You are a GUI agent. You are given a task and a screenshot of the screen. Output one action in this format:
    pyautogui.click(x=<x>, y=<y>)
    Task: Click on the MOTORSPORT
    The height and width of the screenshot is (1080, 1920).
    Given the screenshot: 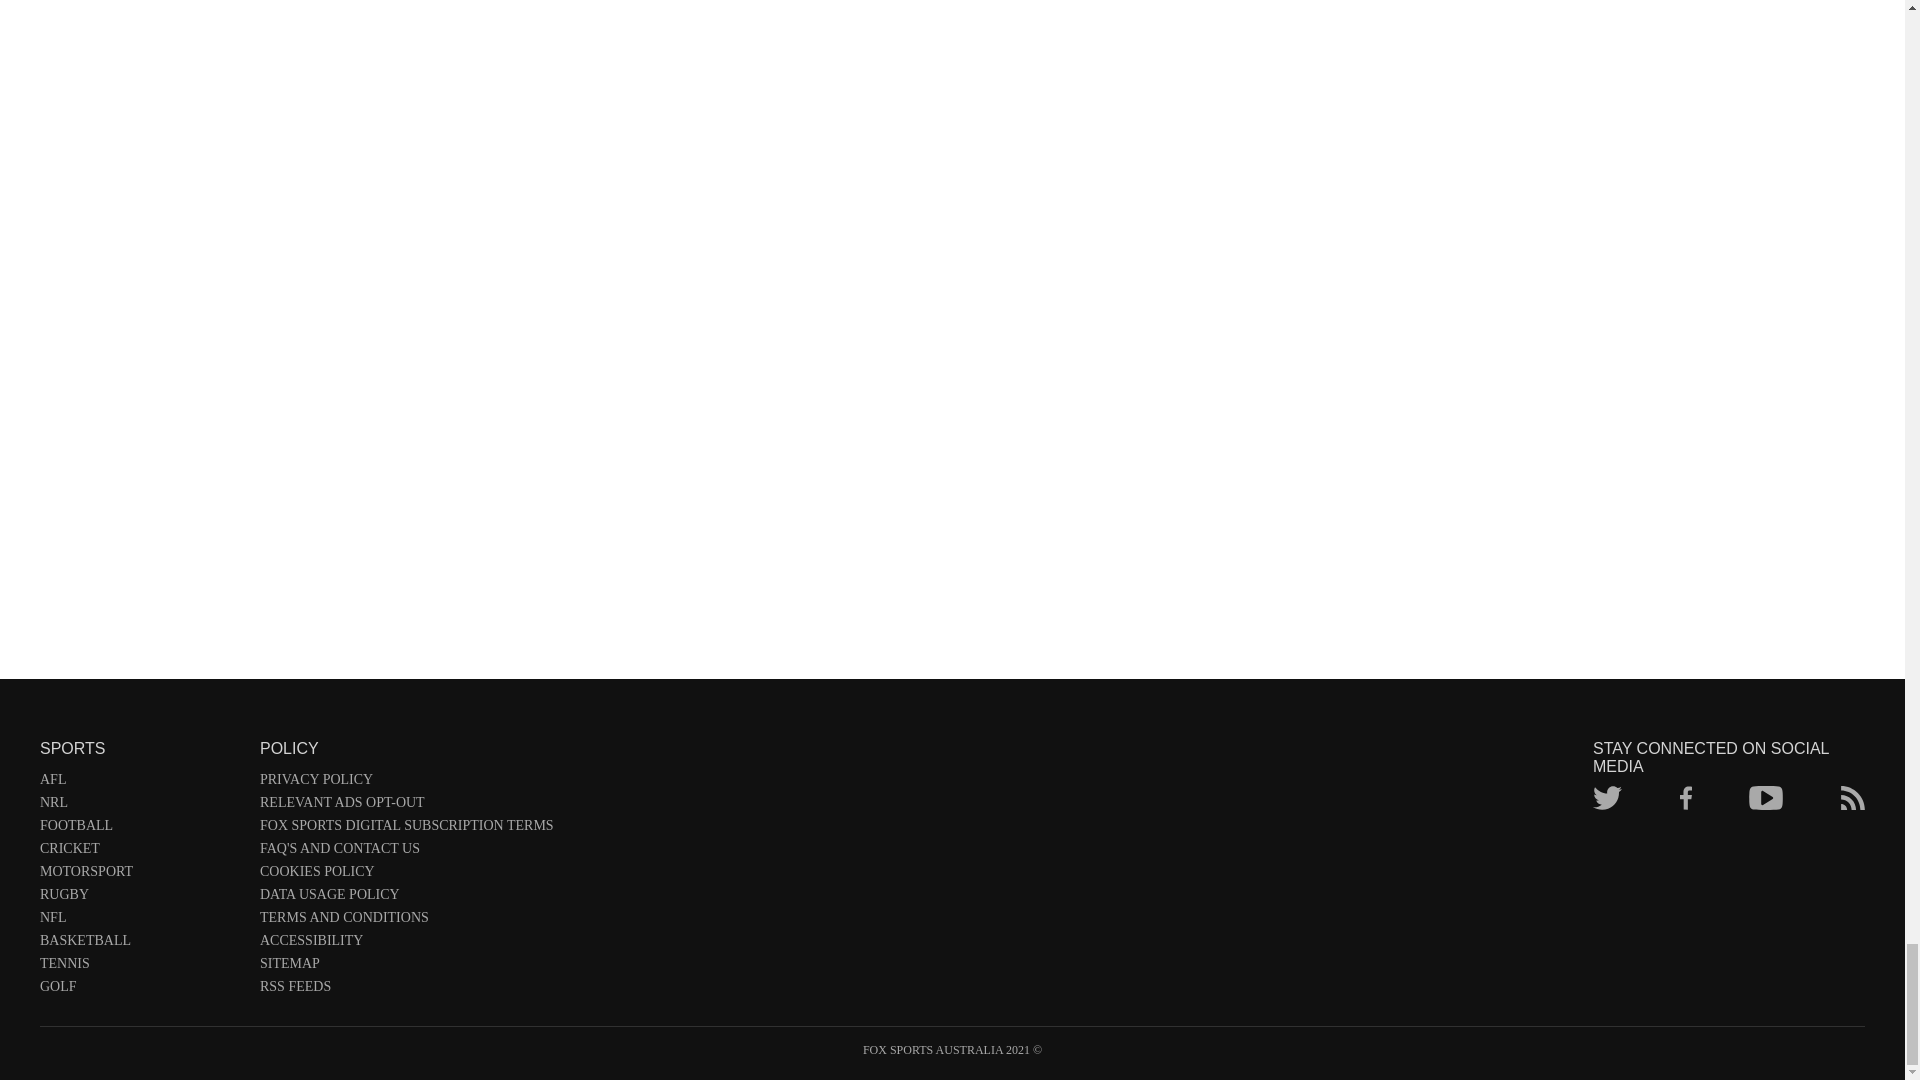 What is the action you would take?
    pyautogui.click(x=140, y=875)
    